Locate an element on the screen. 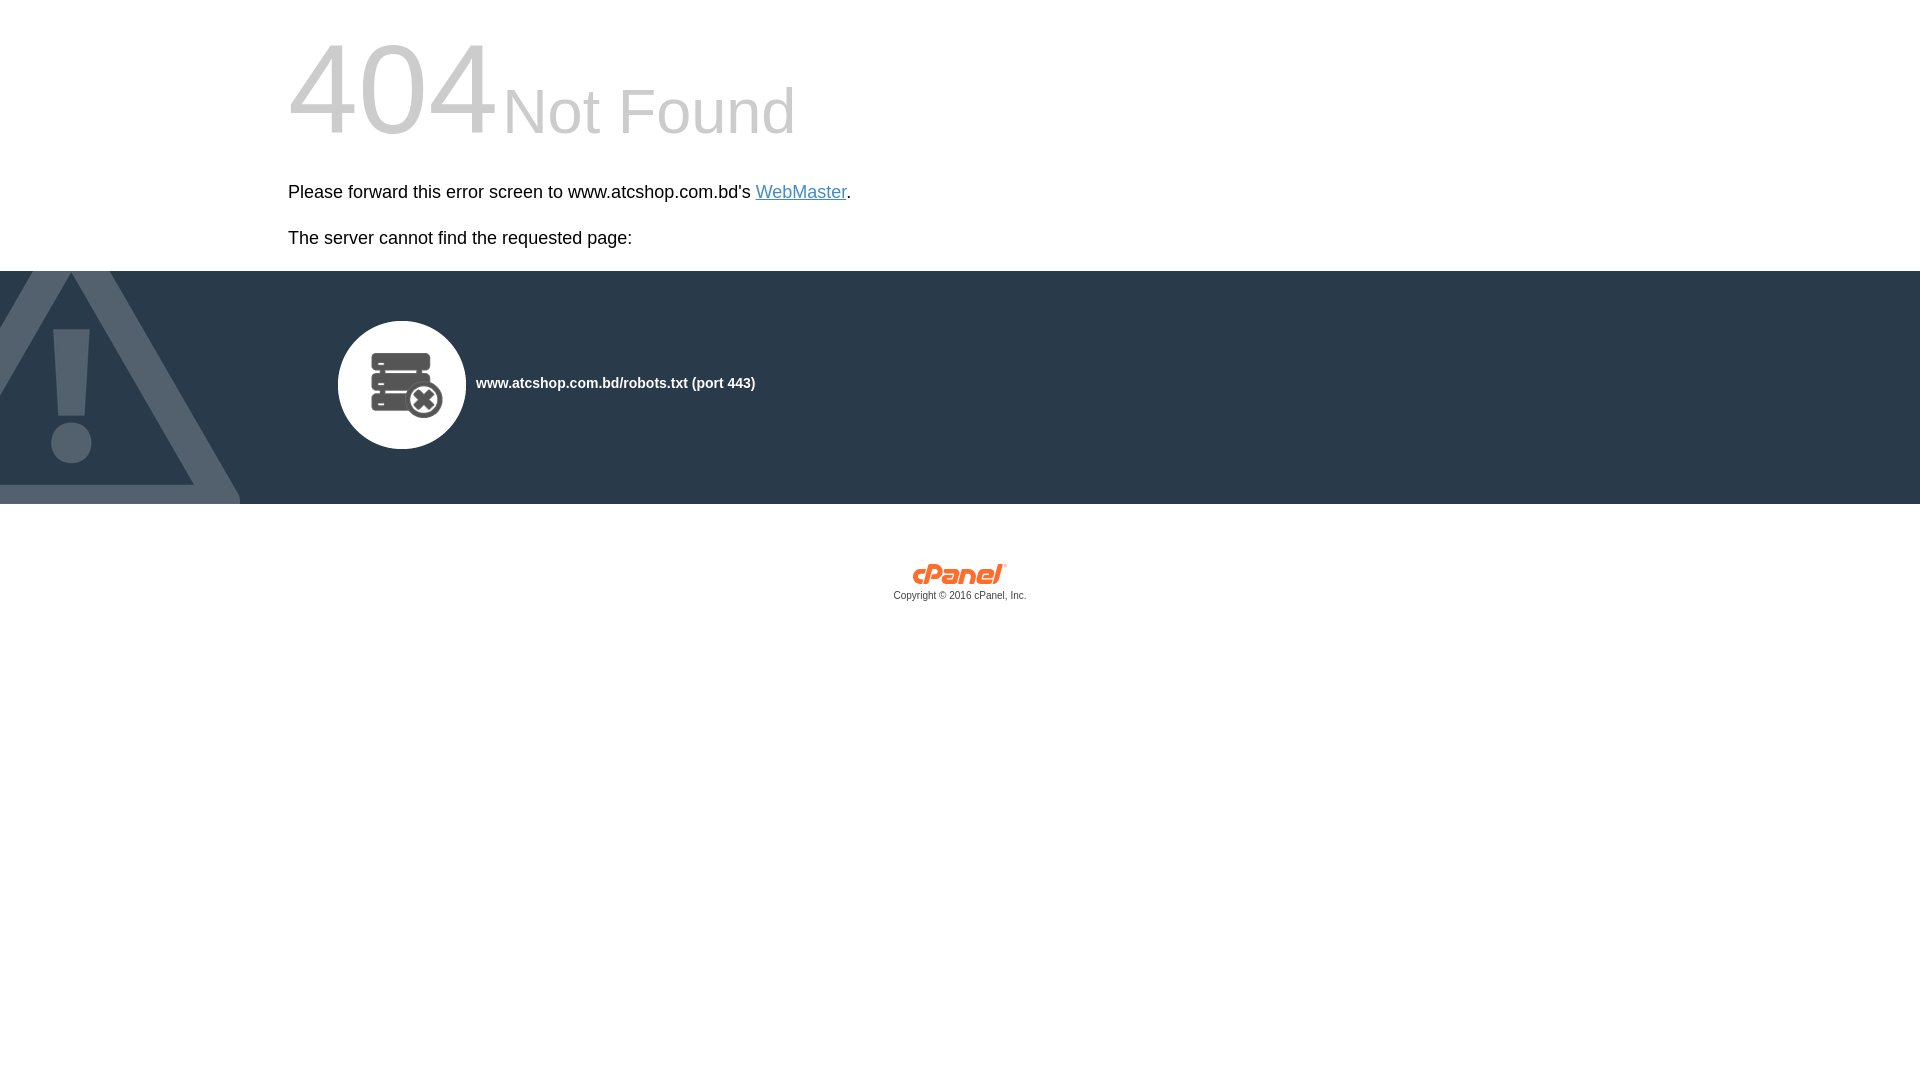 Image resolution: width=1920 pixels, height=1080 pixels. WebMaster is located at coordinates (802, 192).